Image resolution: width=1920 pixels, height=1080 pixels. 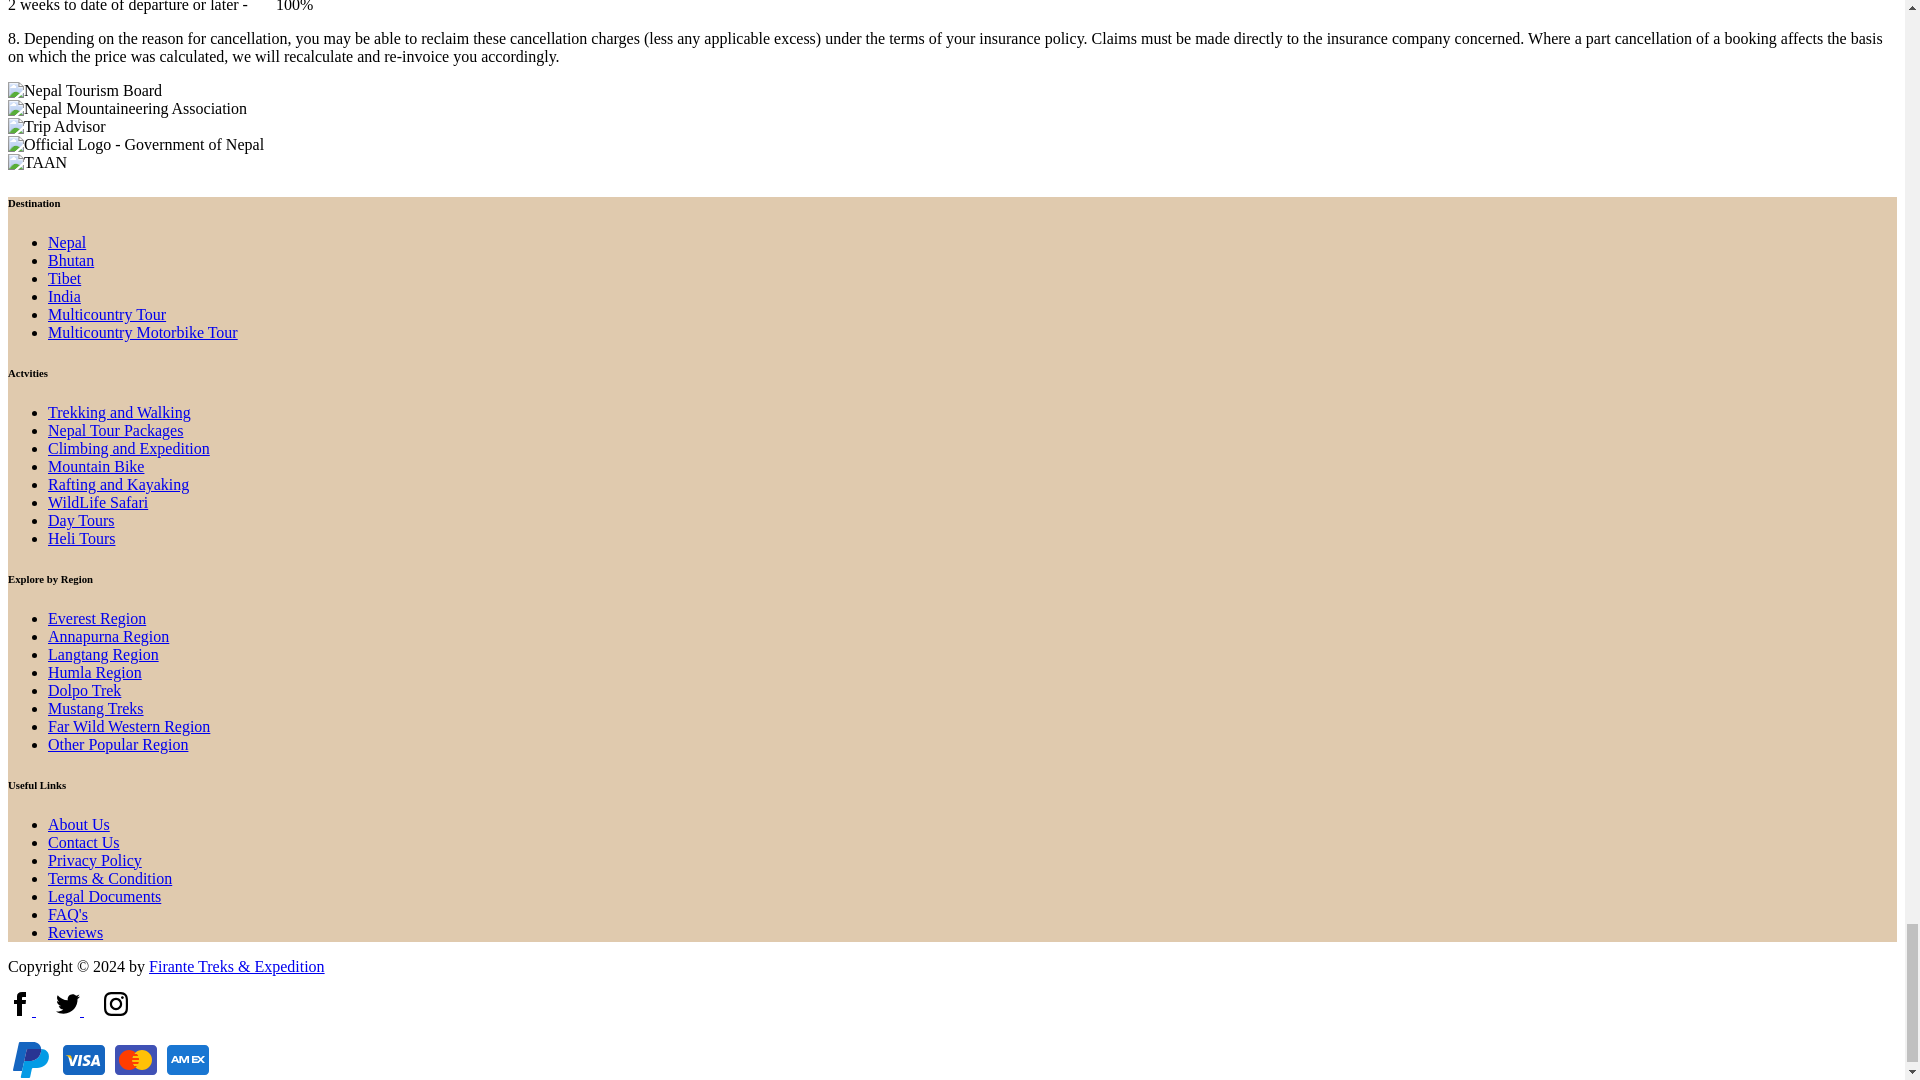 What do you see at coordinates (68, 914) in the screenshot?
I see `FAQ's` at bounding box center [68, 914].